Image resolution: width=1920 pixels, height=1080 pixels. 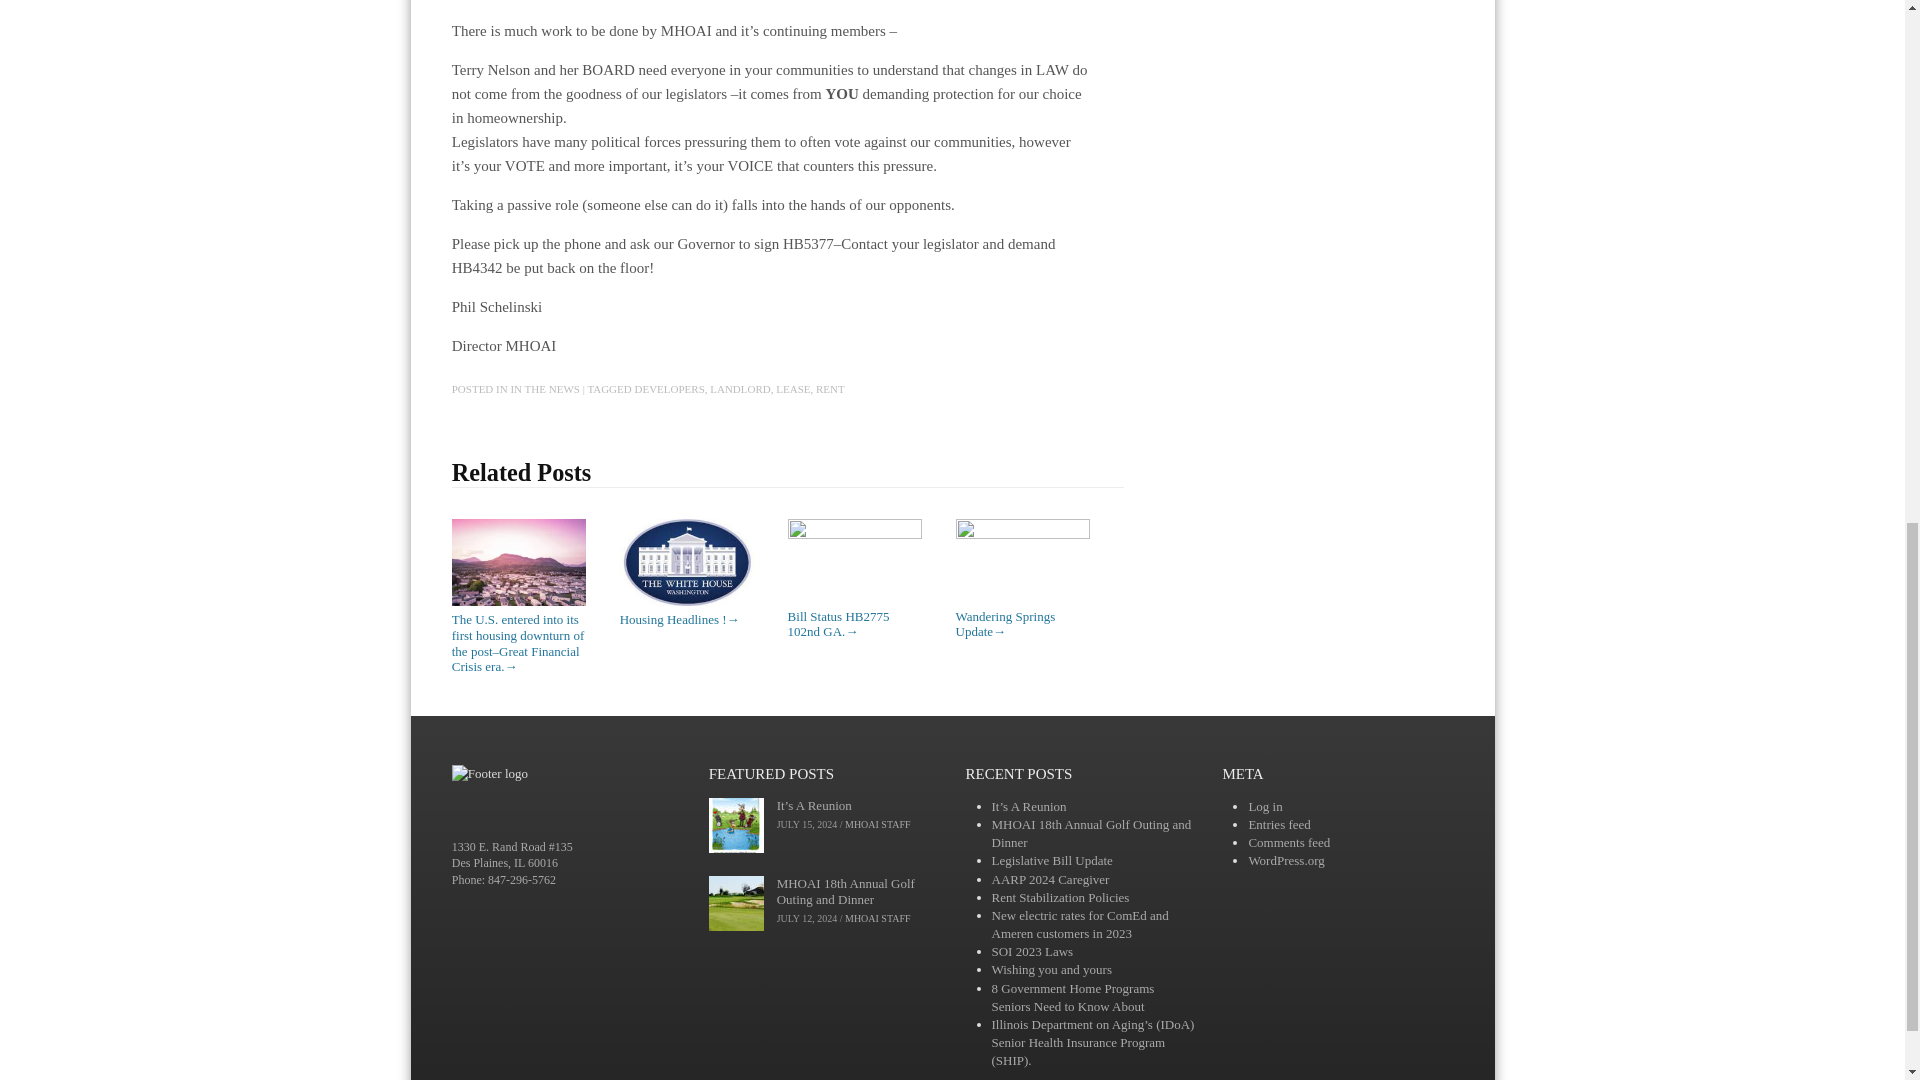 What do you see at coordinates (830, 389) in the screenshot?
I see `RENT` at bounding box center [830, 389].